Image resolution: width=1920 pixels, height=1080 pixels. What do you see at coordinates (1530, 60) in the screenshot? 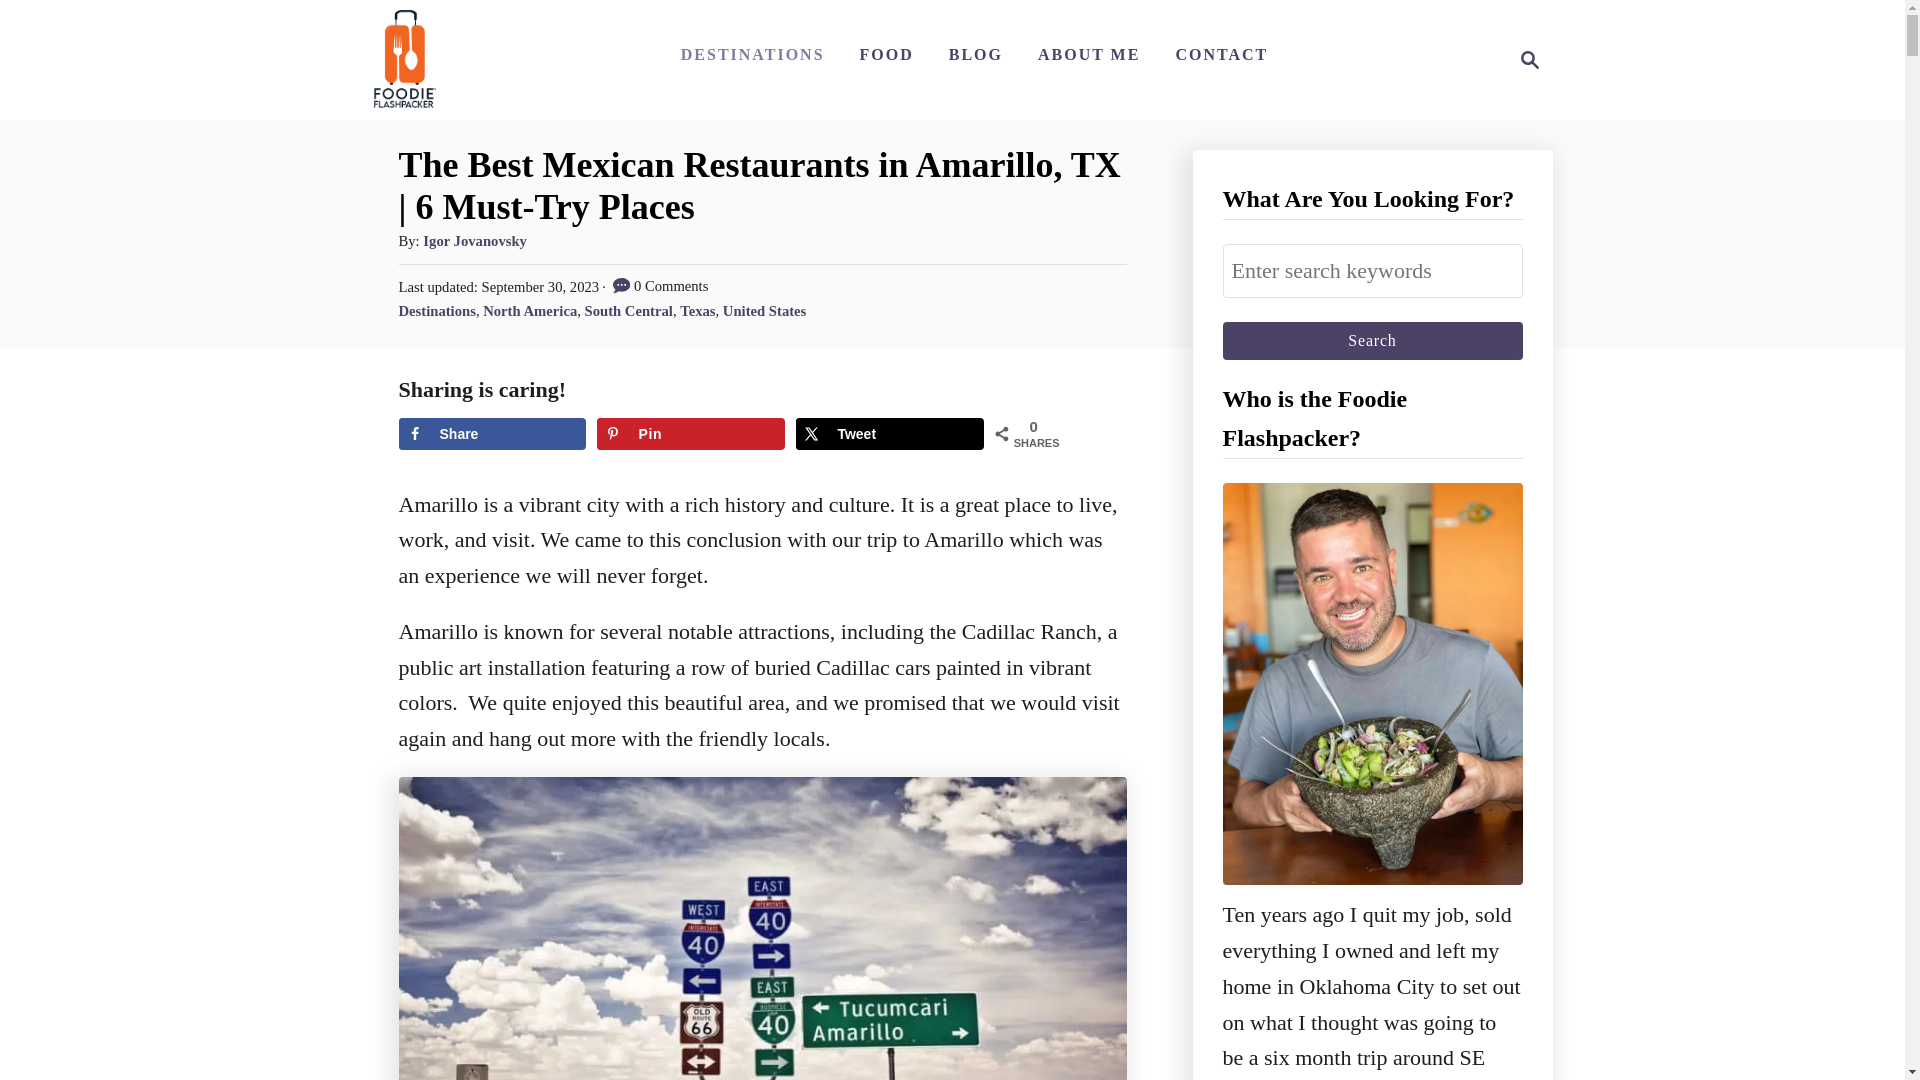
I see `Magnifying Glass` at bounding box center [1530, 60].